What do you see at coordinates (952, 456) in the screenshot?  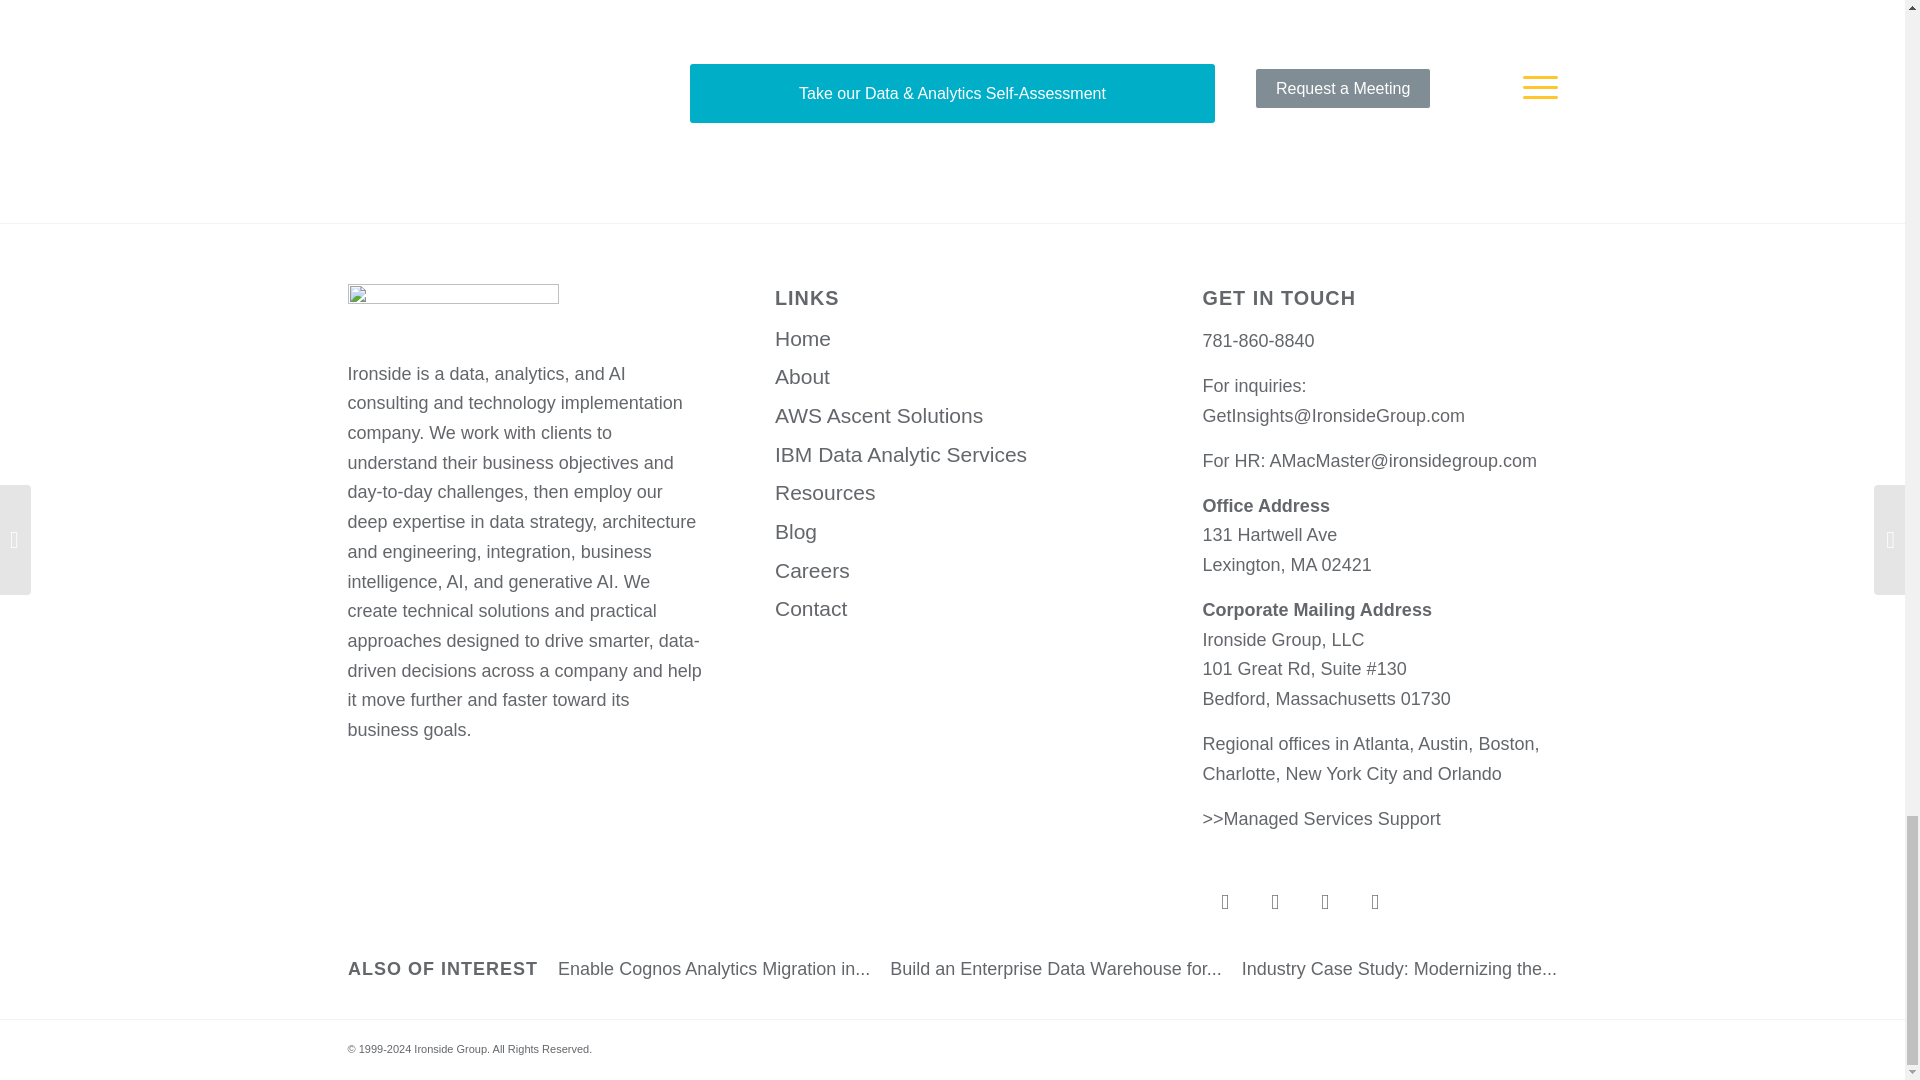 I see `IBM Data Analytic Services` at bounding box center [952, 456].